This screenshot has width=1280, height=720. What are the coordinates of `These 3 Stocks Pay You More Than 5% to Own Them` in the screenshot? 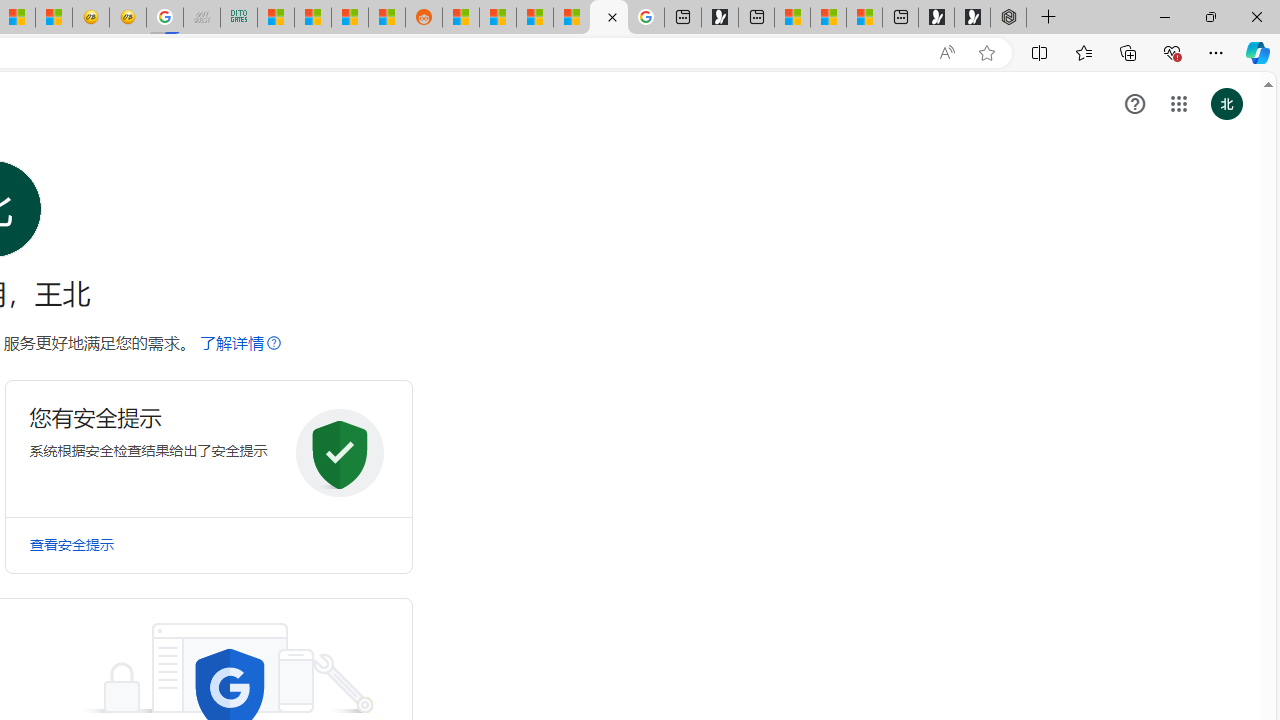 It's located at (864, 18).